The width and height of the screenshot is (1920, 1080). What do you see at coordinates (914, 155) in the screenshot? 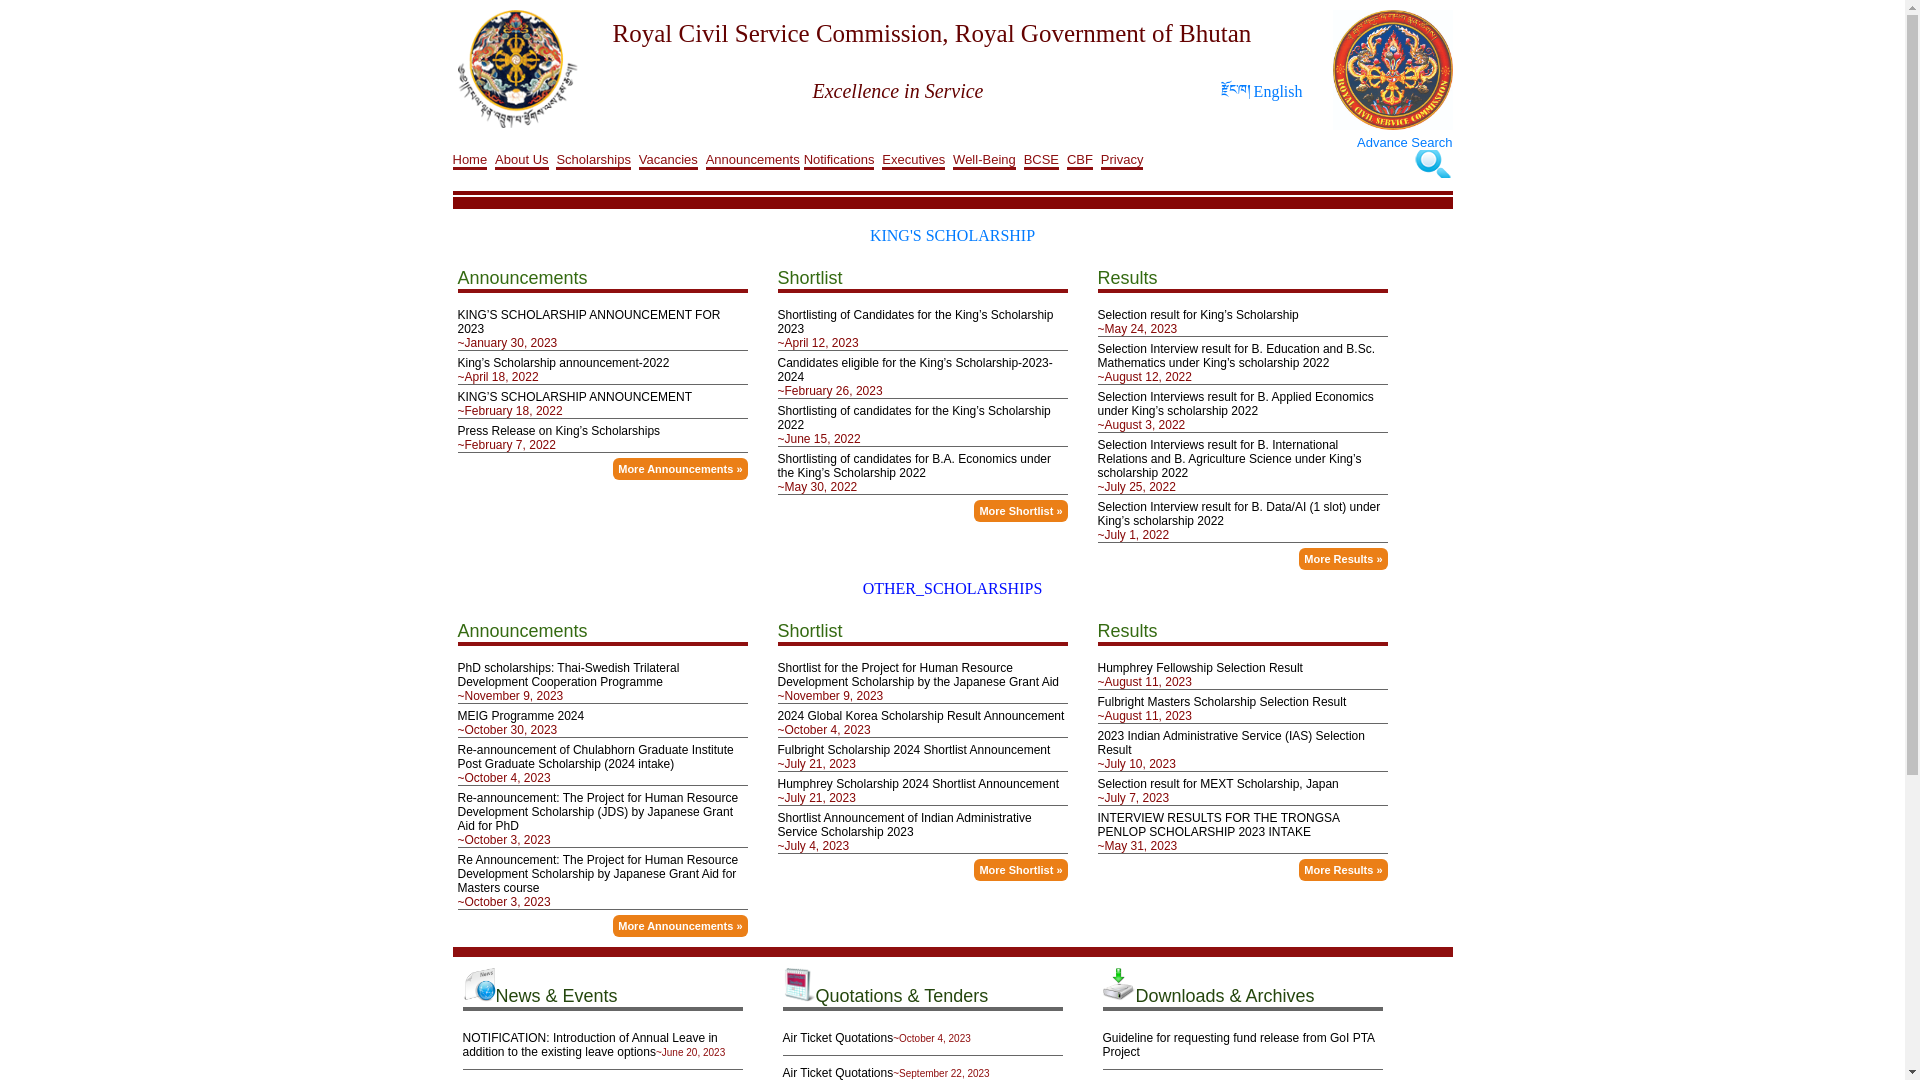
I see `Executives` at bounding box center [914, 155].